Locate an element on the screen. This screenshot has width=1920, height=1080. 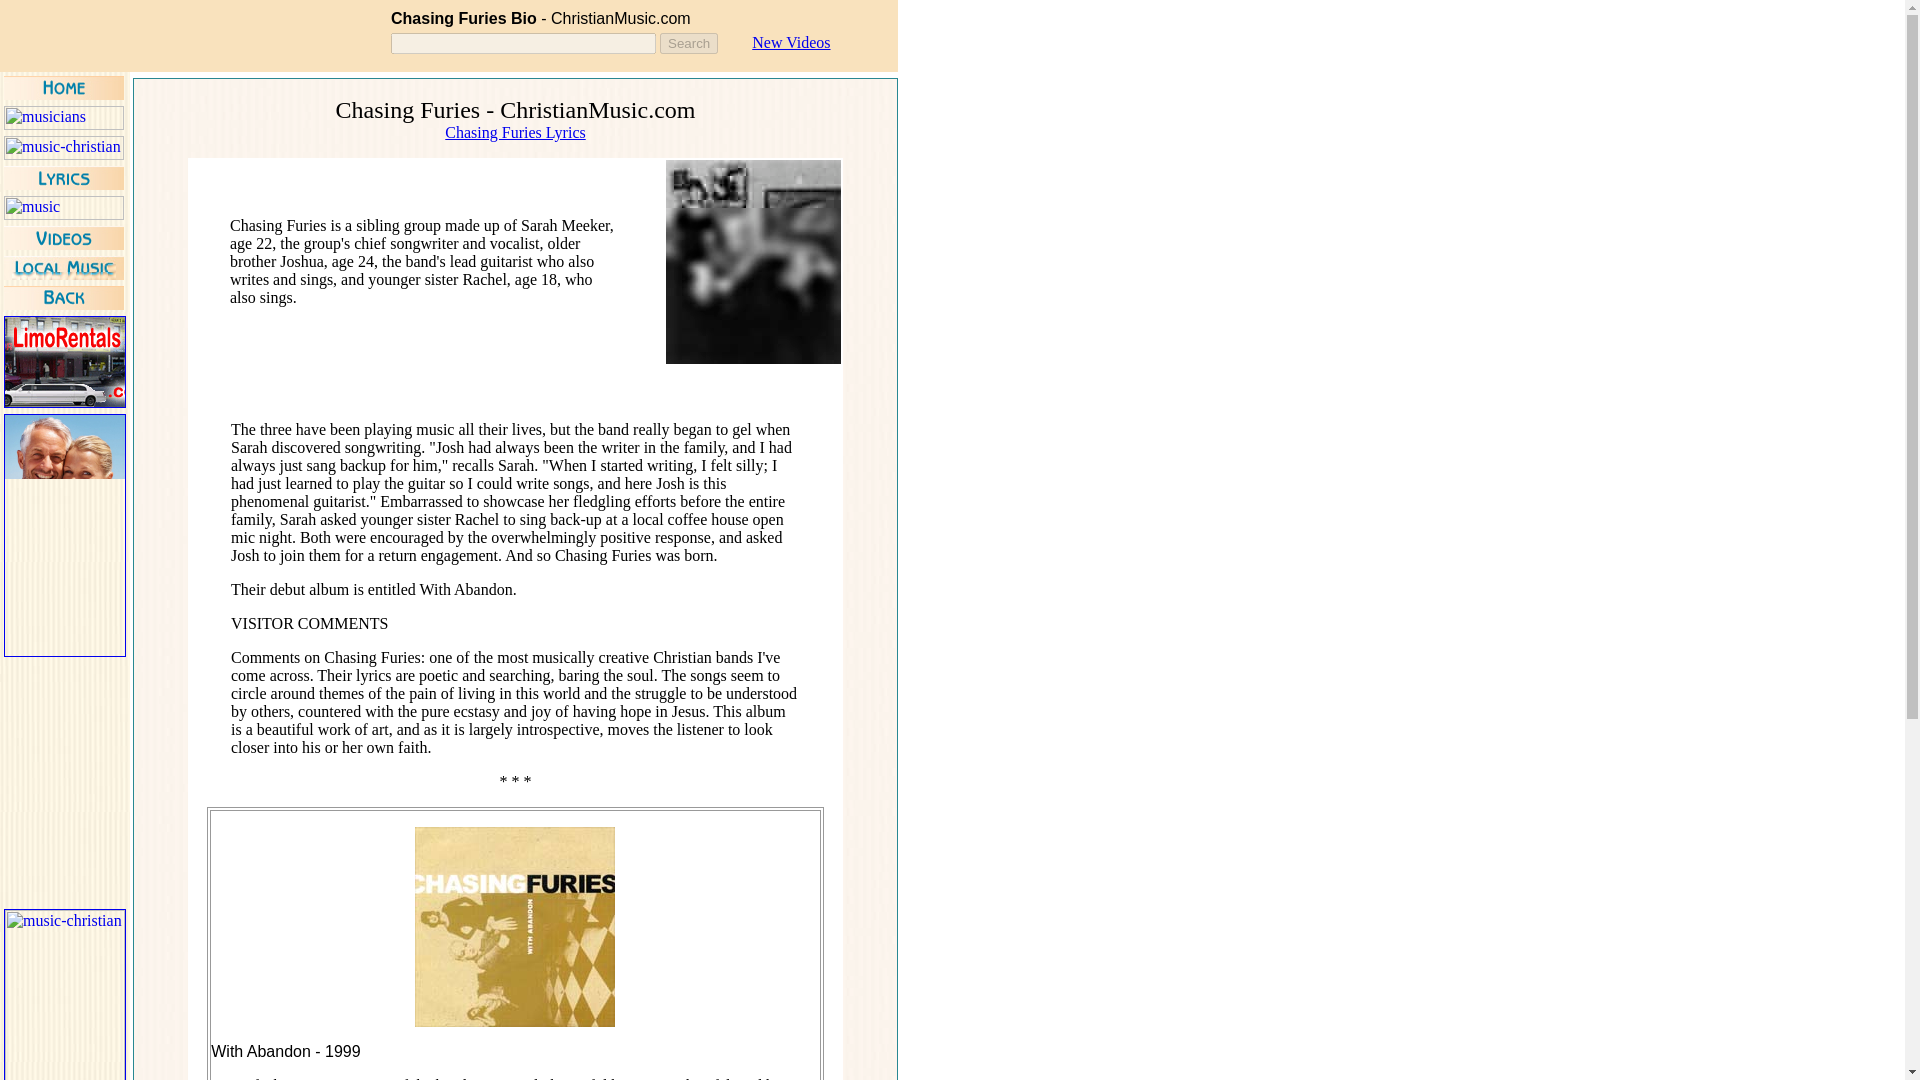
New Videos is located at coordinates (790, 42).